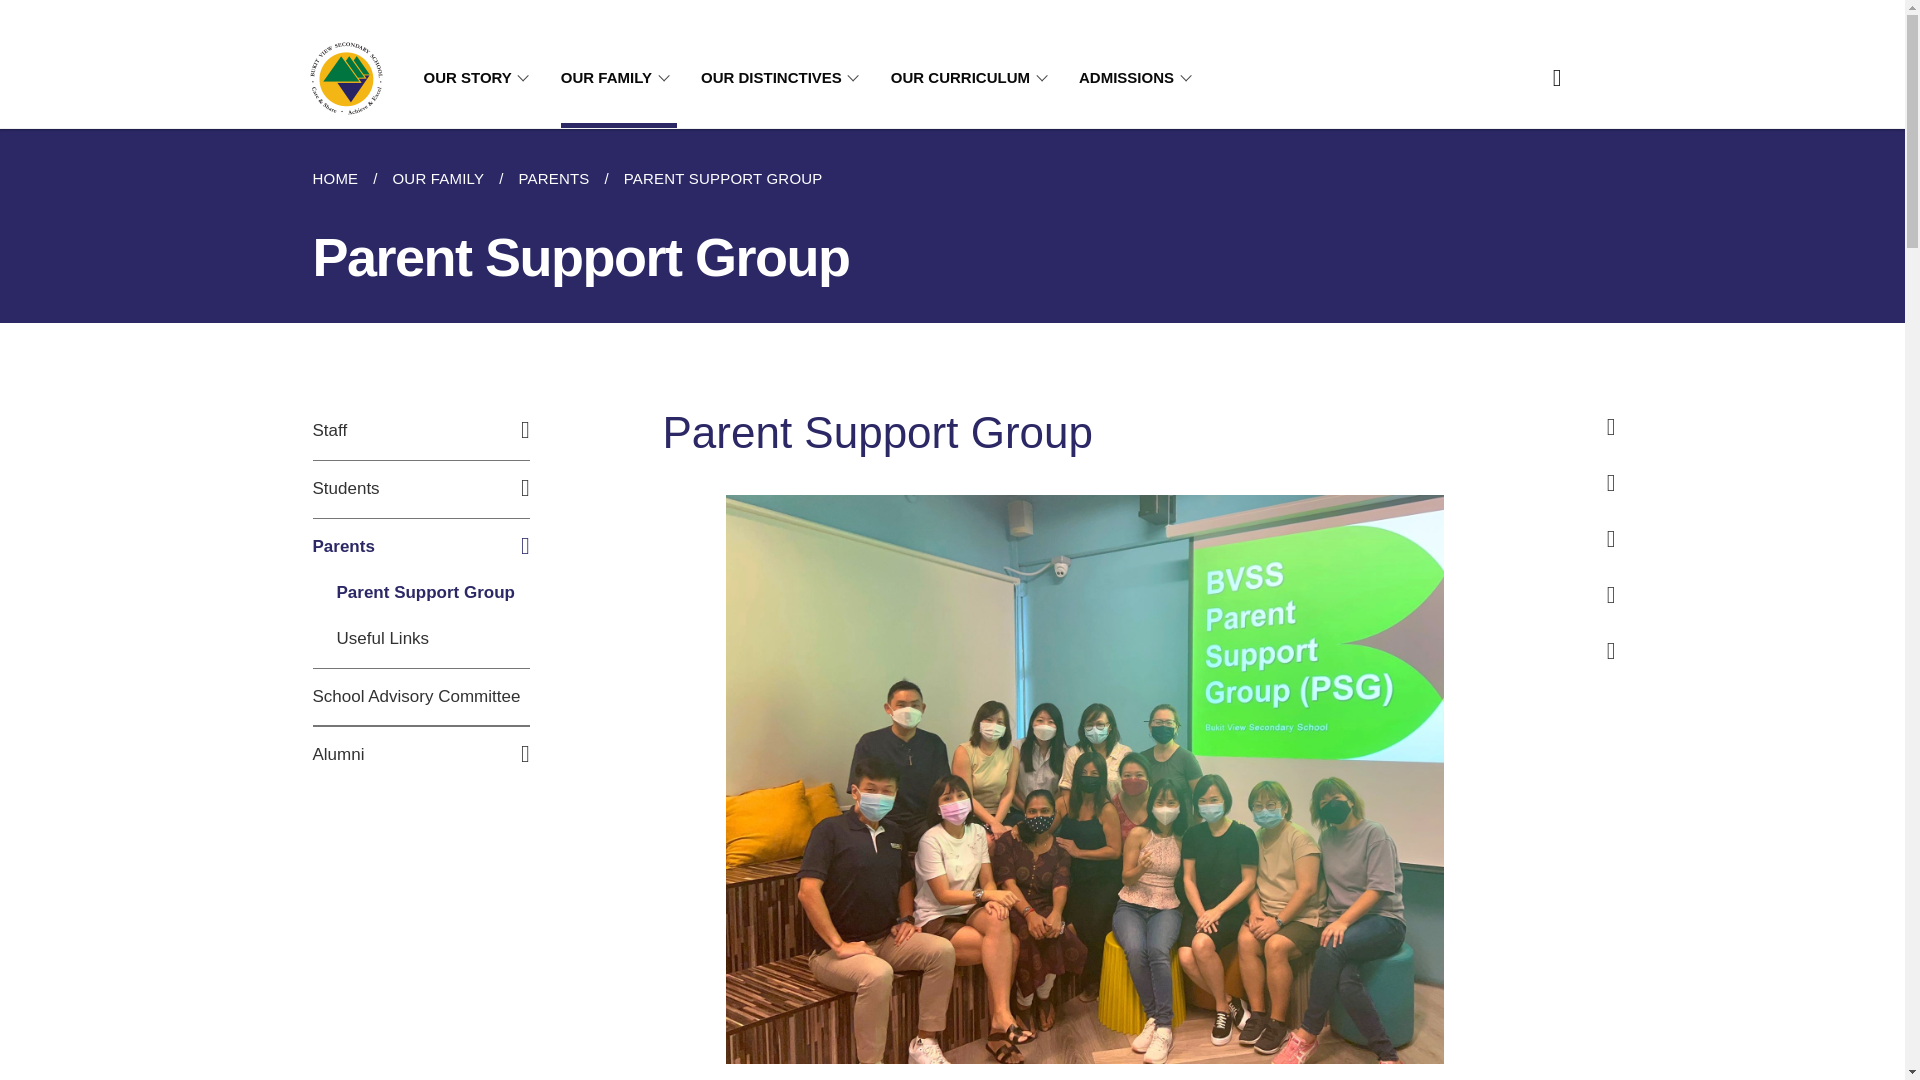  I want to click on PARENT SUPPORT GROUP, so click(722, 179).